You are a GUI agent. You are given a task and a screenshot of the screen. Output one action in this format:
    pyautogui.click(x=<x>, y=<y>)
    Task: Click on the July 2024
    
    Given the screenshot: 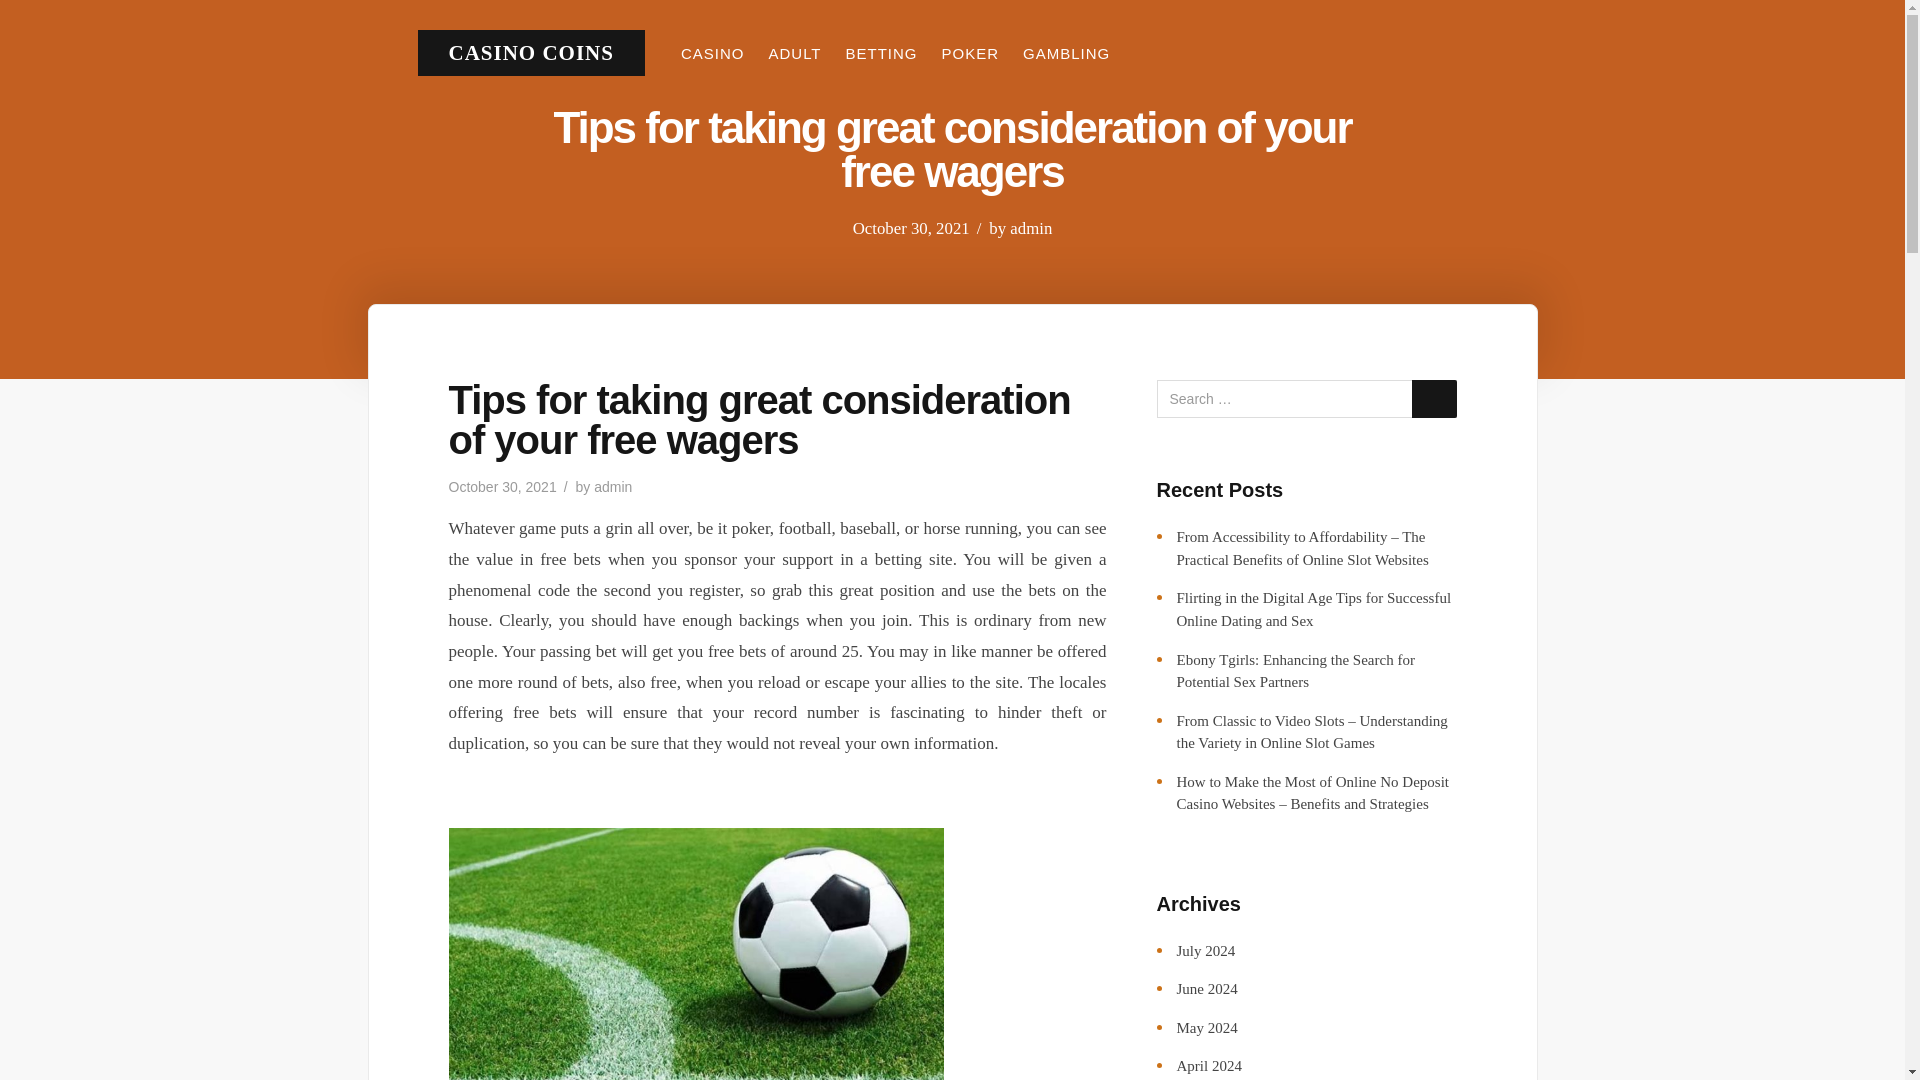 What is the action you would take?
    pyautogui.click(x=1204, y=950)
    